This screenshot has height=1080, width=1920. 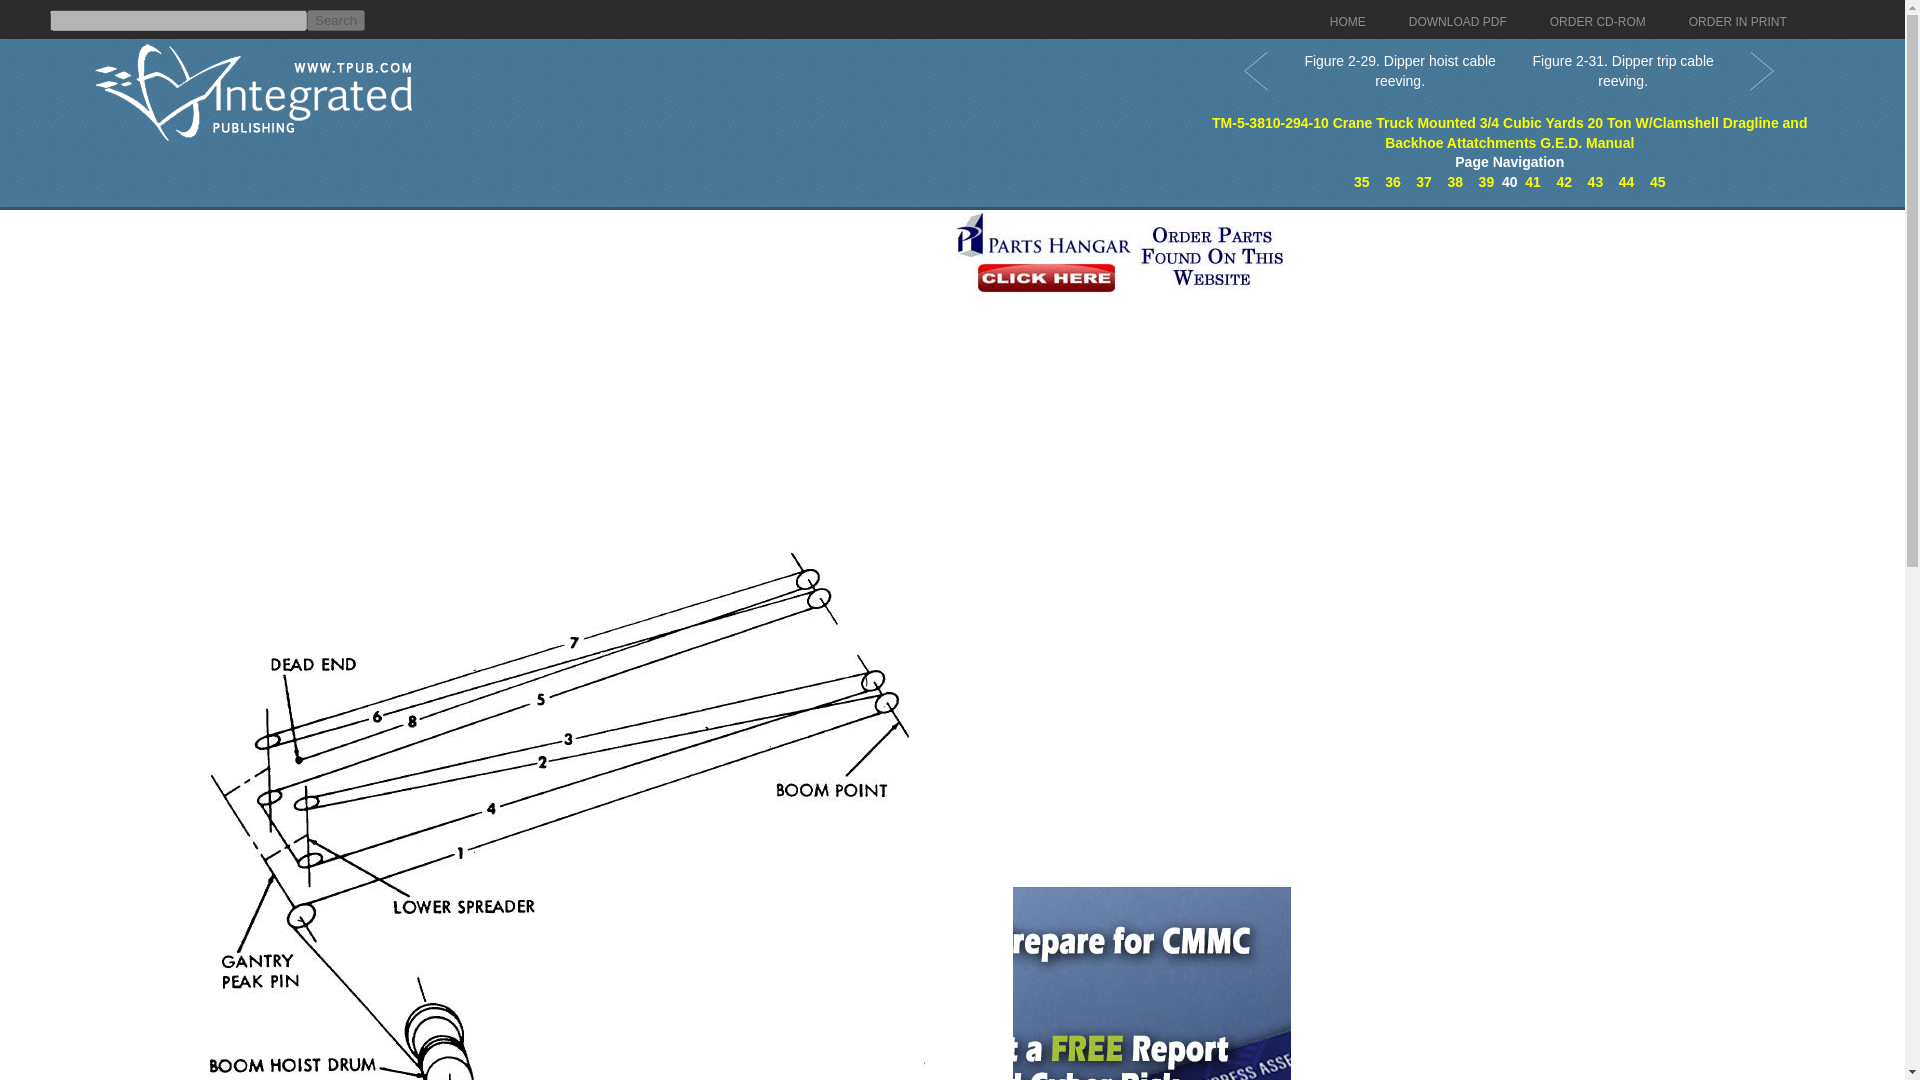 What do you see at coordinates (1595, 182) in the screenshot?
I see `43` at bounding box center [1595, 182].